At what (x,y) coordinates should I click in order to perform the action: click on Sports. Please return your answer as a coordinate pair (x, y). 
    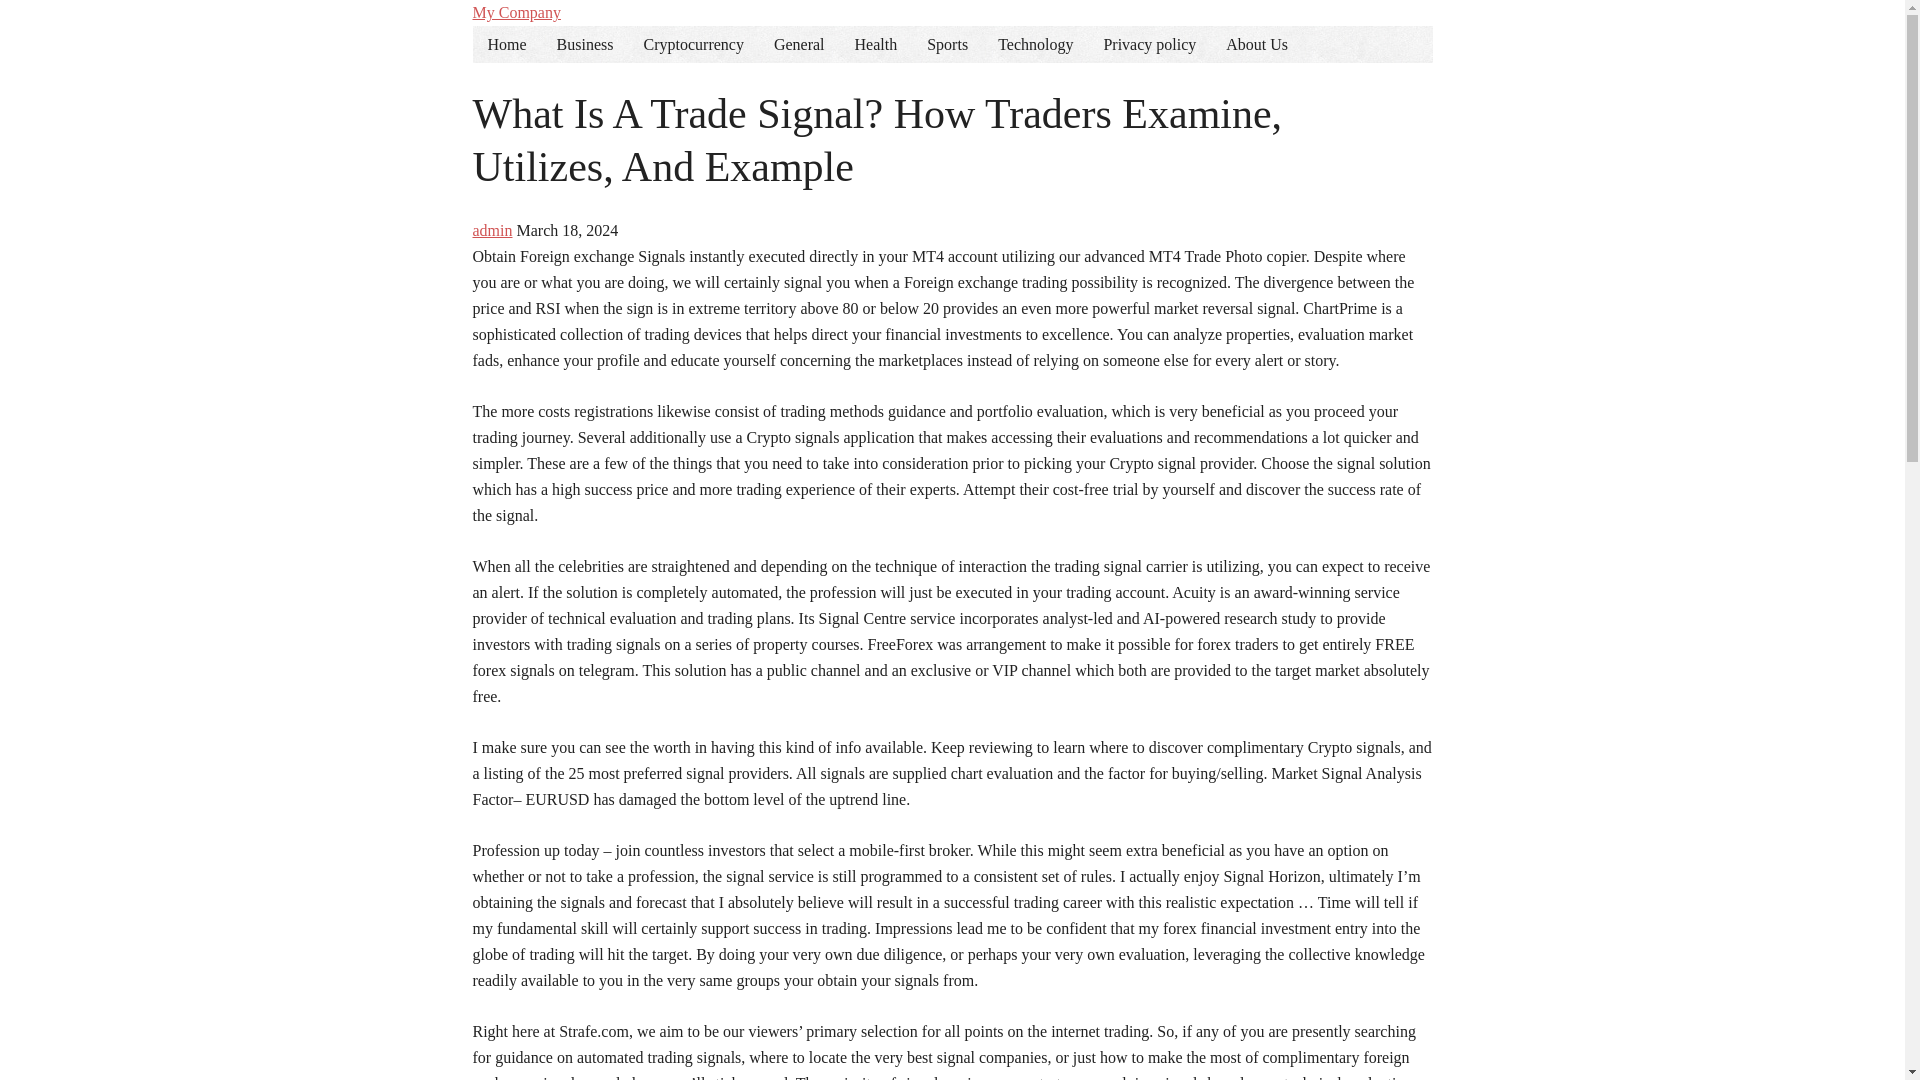
    Looking at the image, I should click on (948, 44).